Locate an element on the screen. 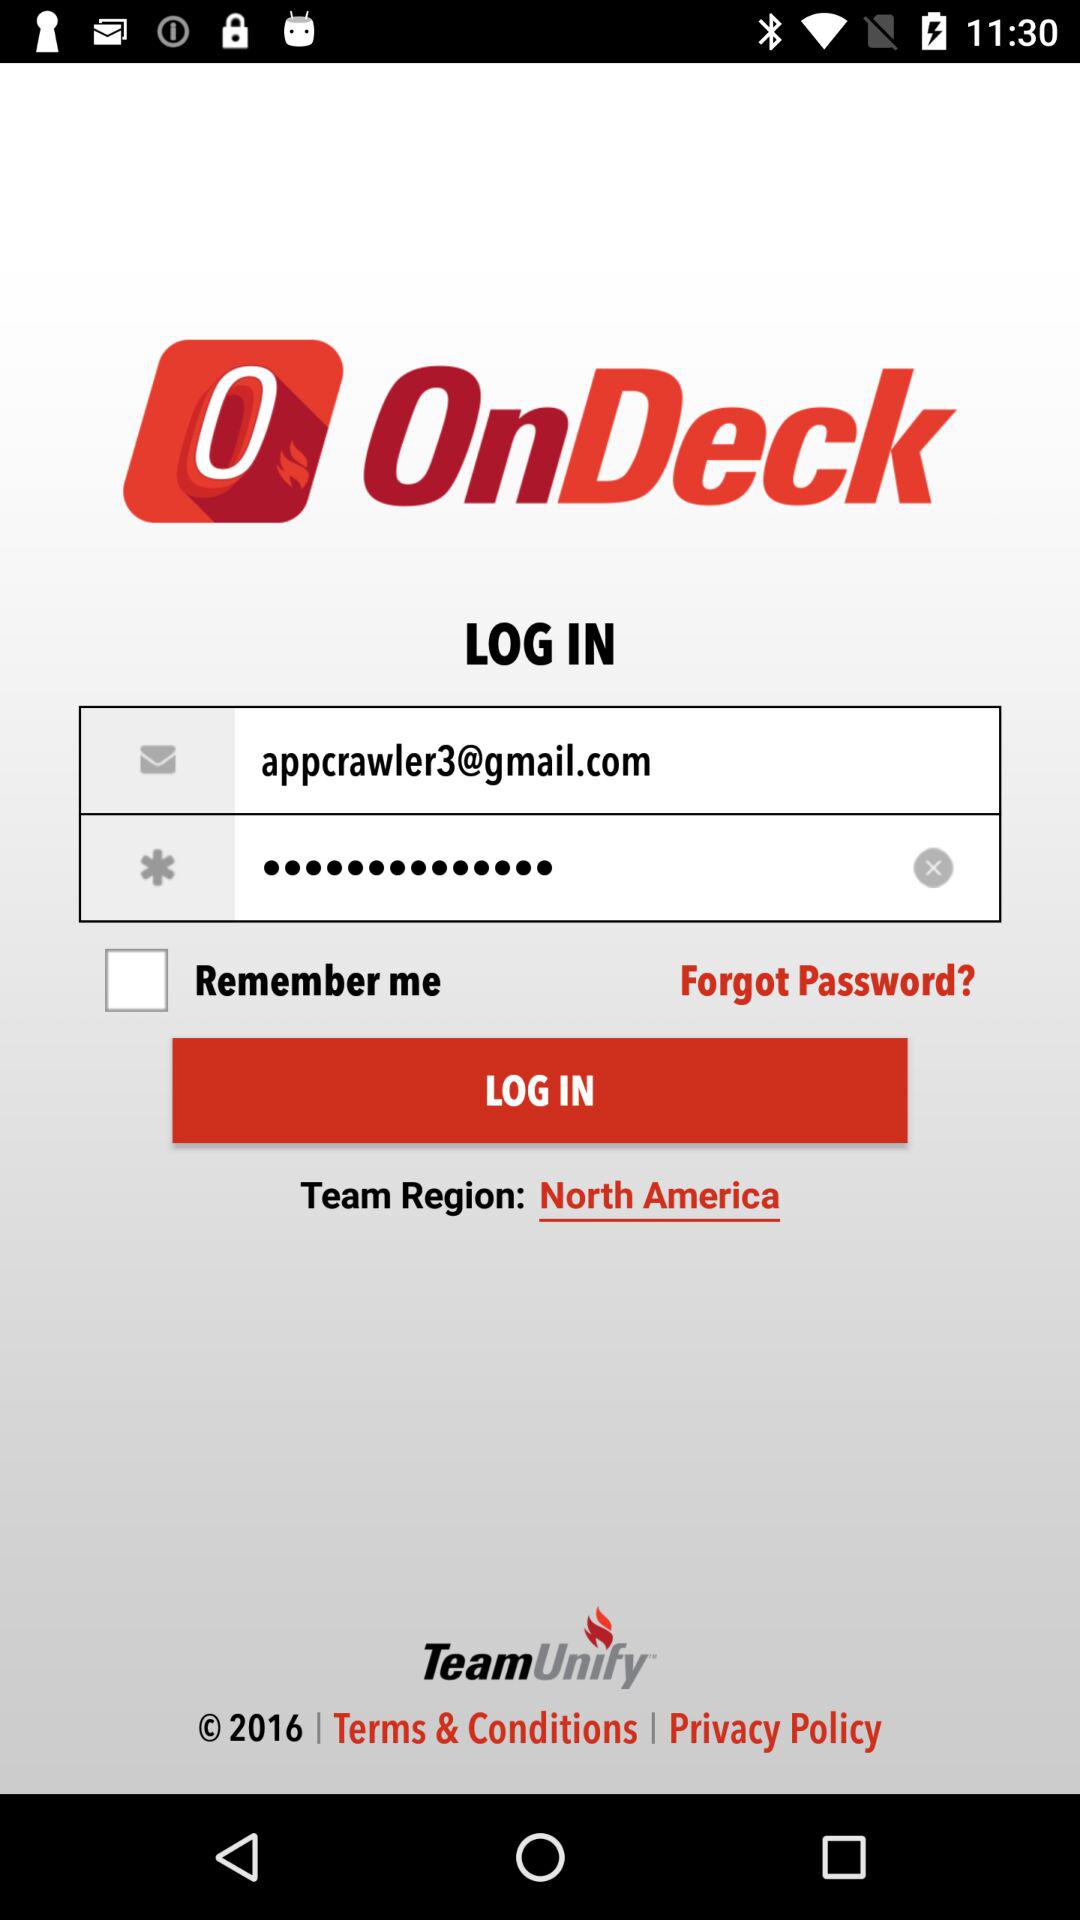 This screenshot has height=1920, width=1080. choose icon to the right of the remember me item is located at coordinates (827, 980).